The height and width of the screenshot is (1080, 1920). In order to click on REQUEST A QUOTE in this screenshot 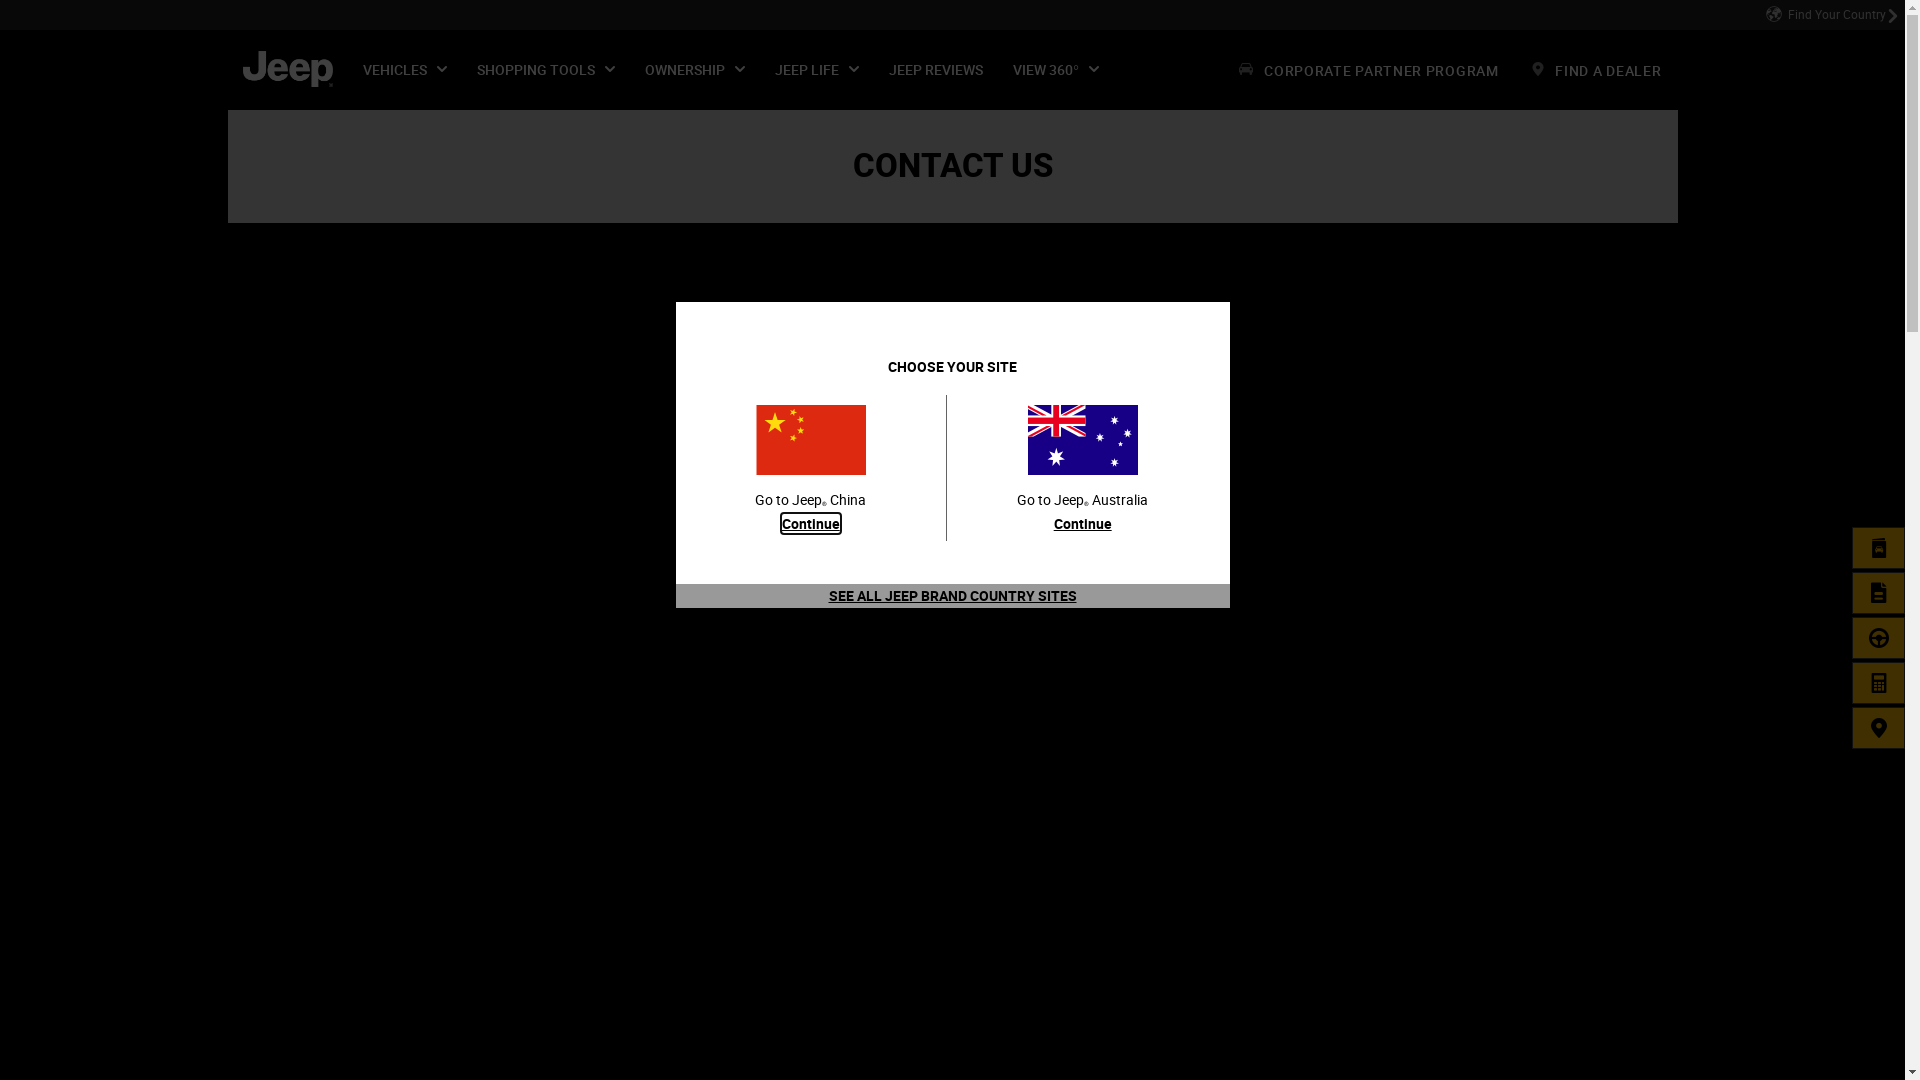, I will do `click(1879, 593)`.